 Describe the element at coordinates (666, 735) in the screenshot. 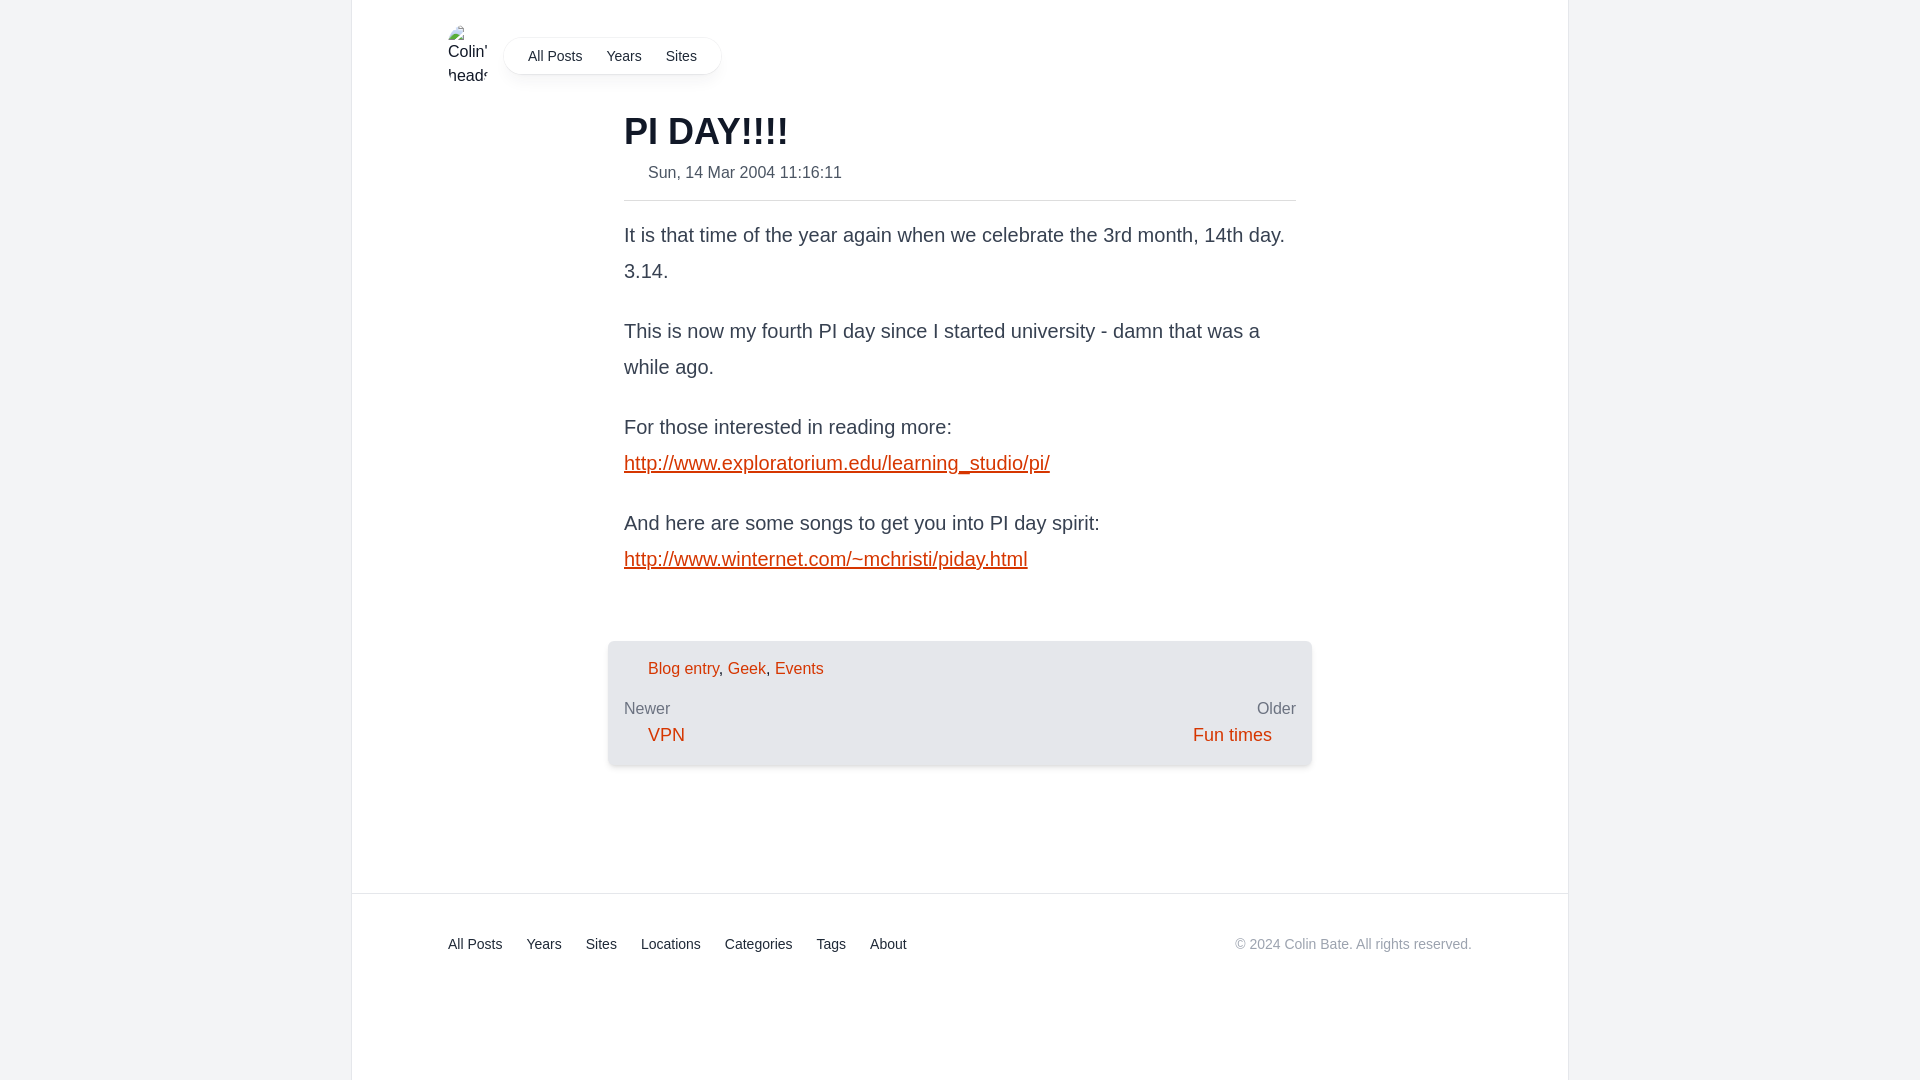

I see `VPN` at that location.